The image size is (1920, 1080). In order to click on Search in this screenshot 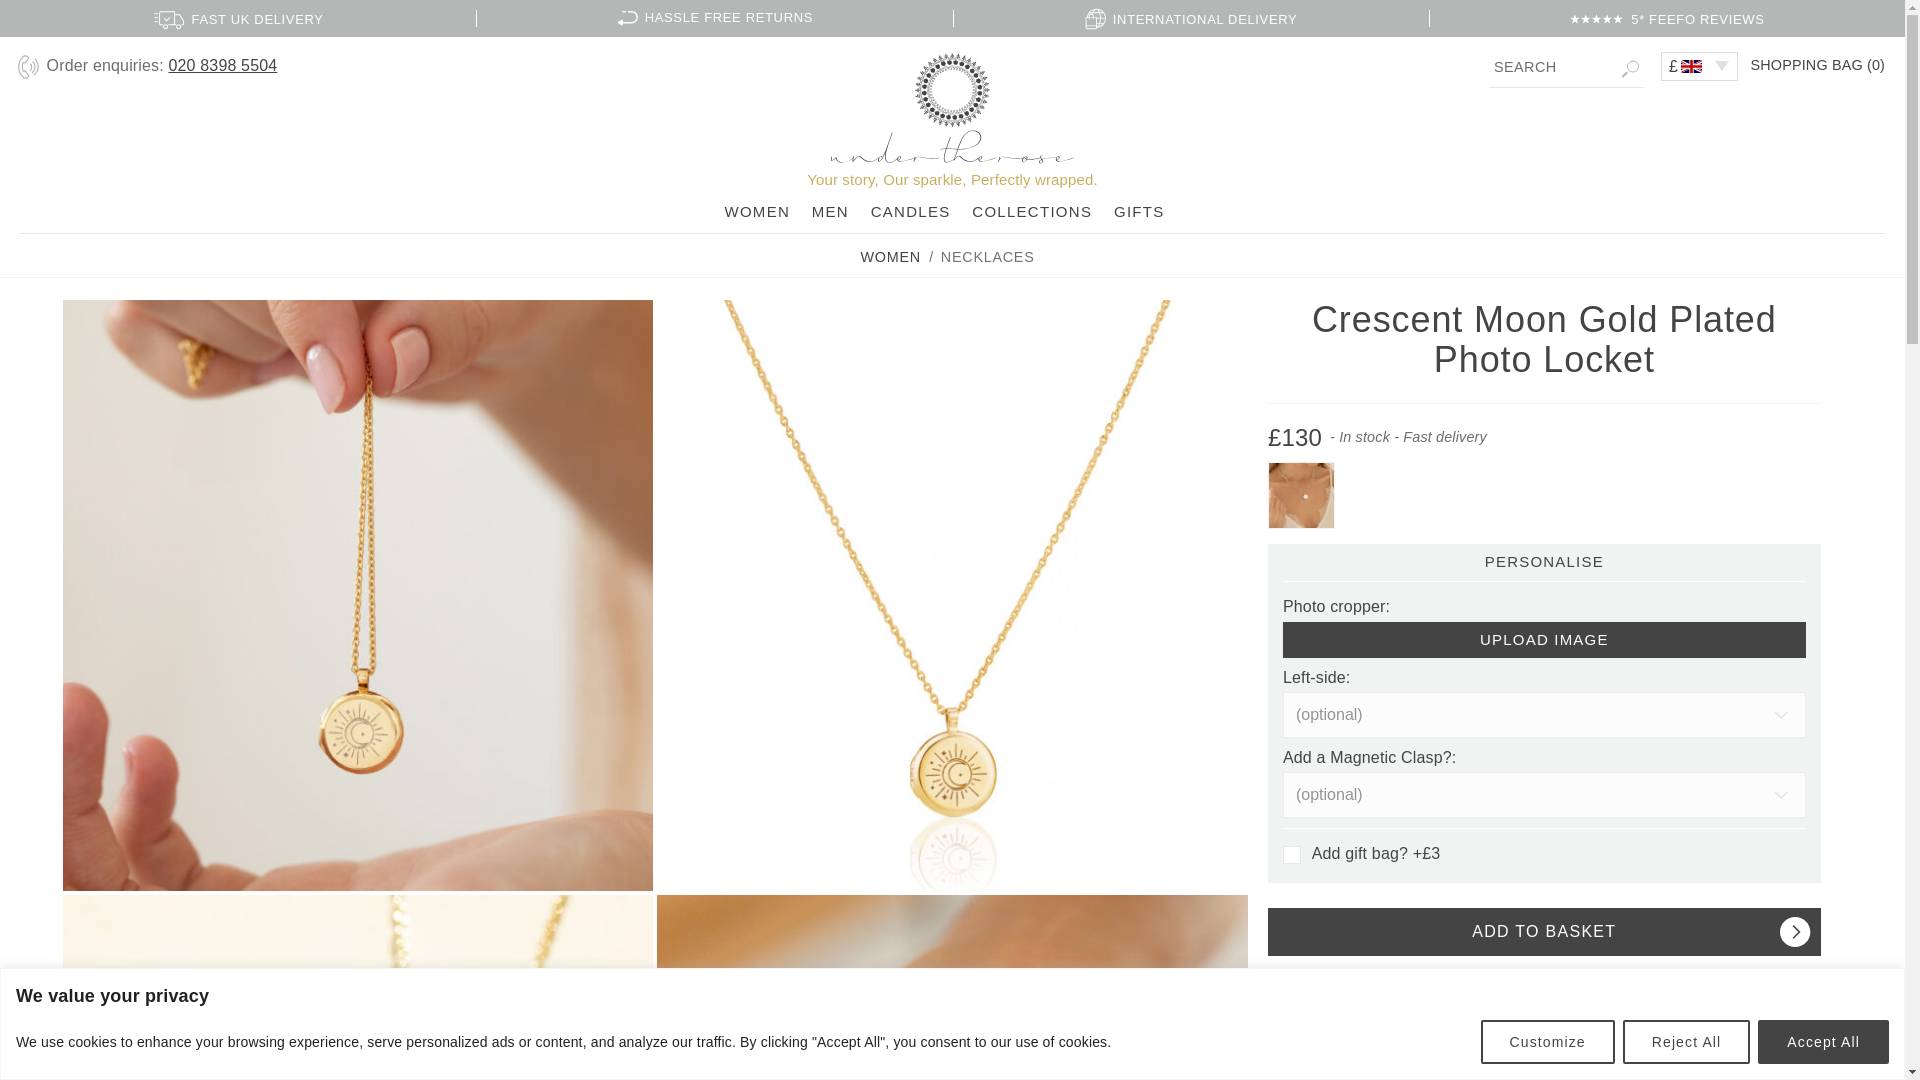, I will do `click(1566, 67)`.